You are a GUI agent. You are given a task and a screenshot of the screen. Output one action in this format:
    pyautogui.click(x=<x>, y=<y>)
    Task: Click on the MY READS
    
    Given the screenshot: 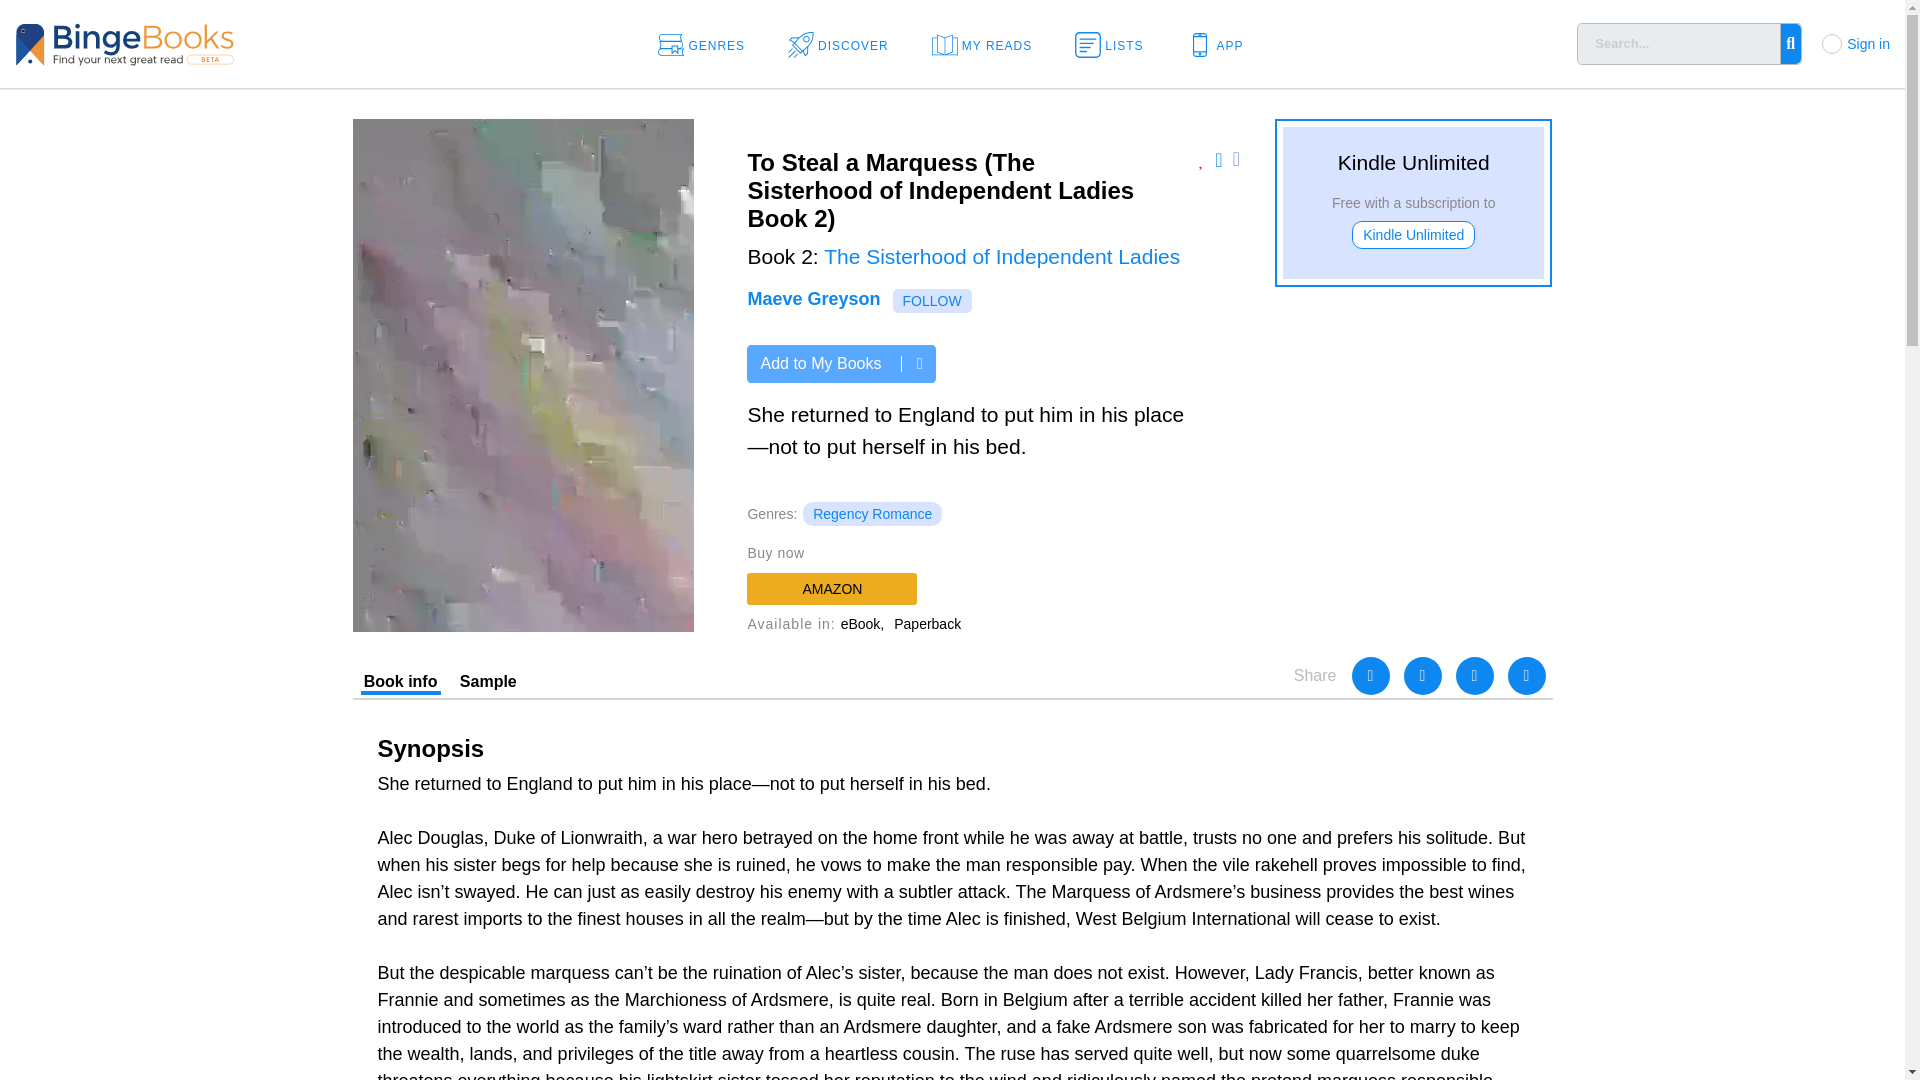 What is the action you would take?
    pyautogui.click(x=988, y=44)
    